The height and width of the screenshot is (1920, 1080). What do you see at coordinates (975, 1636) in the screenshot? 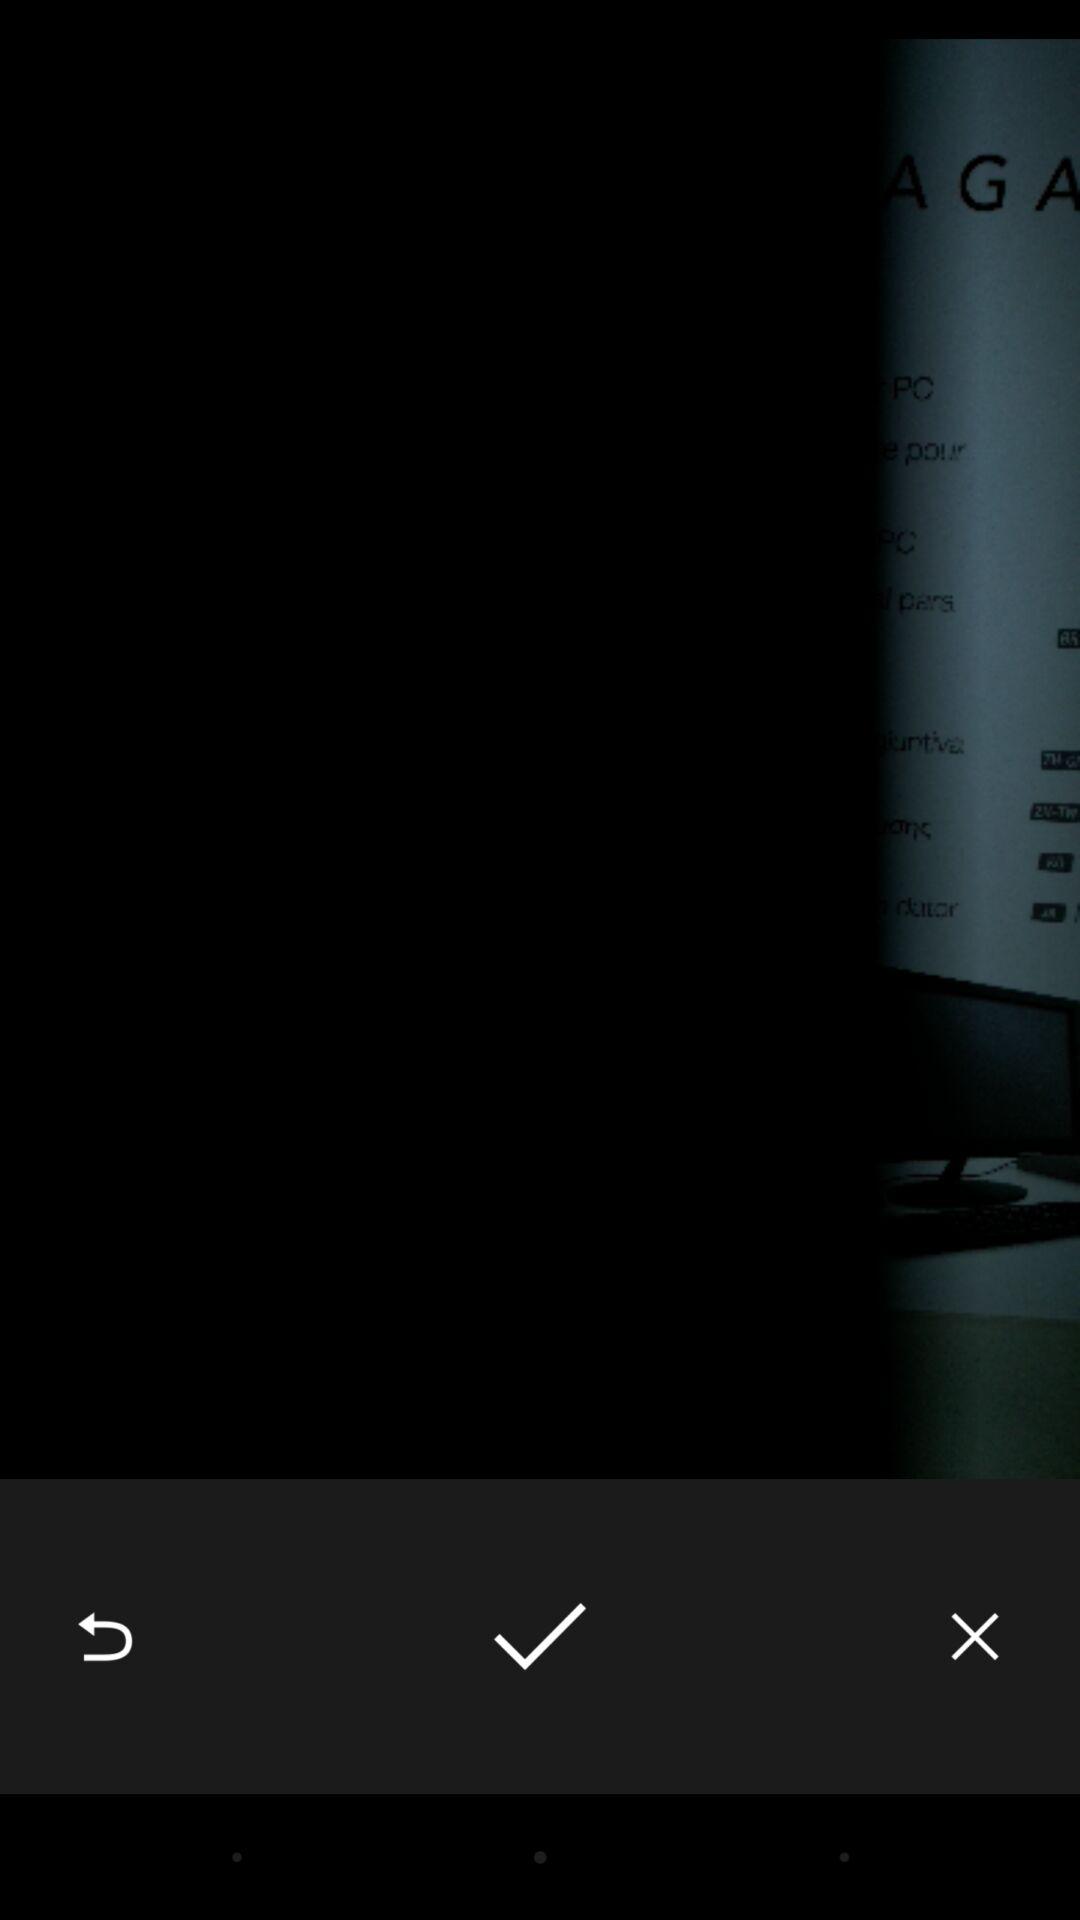
I see `turn on icon at the bottom right corner` at bounding box center [975, 1636].